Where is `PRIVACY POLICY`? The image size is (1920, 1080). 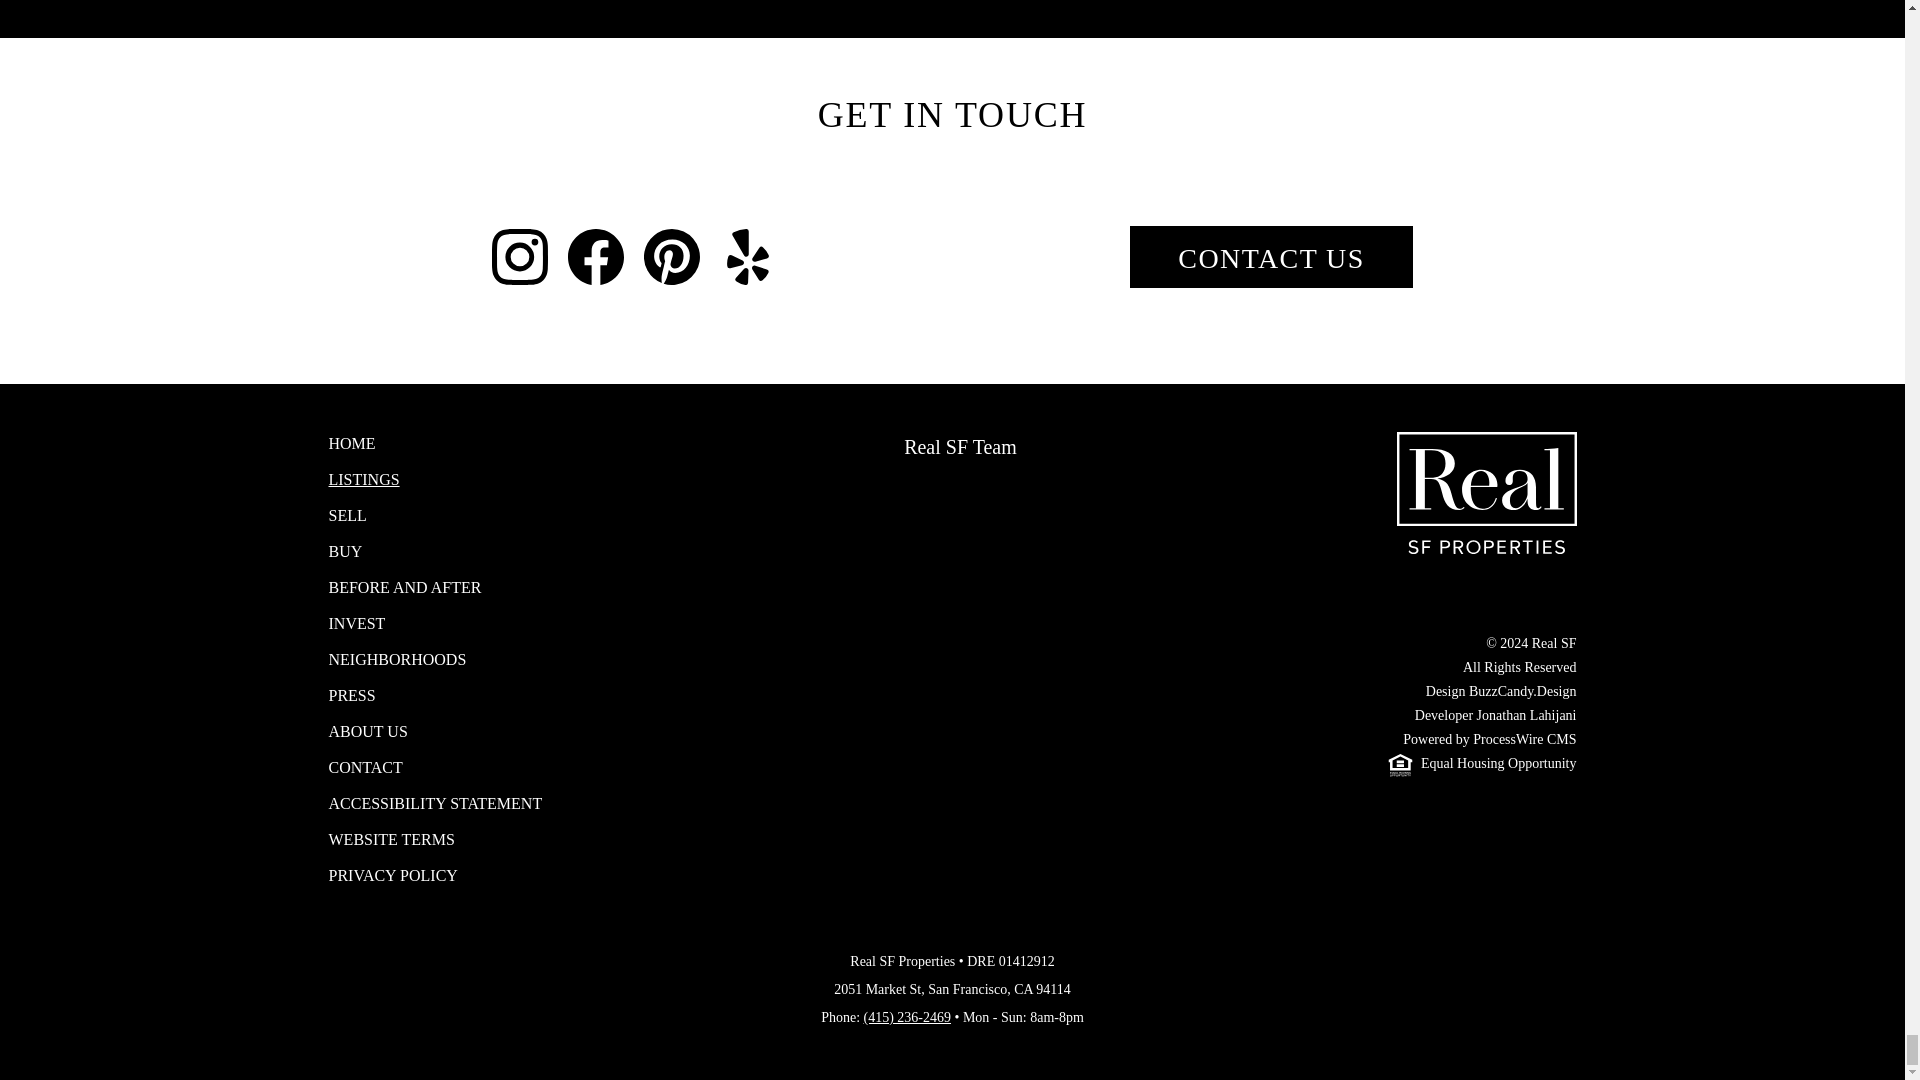 PRIVACY POLICY is located at coordinates (436, 876).